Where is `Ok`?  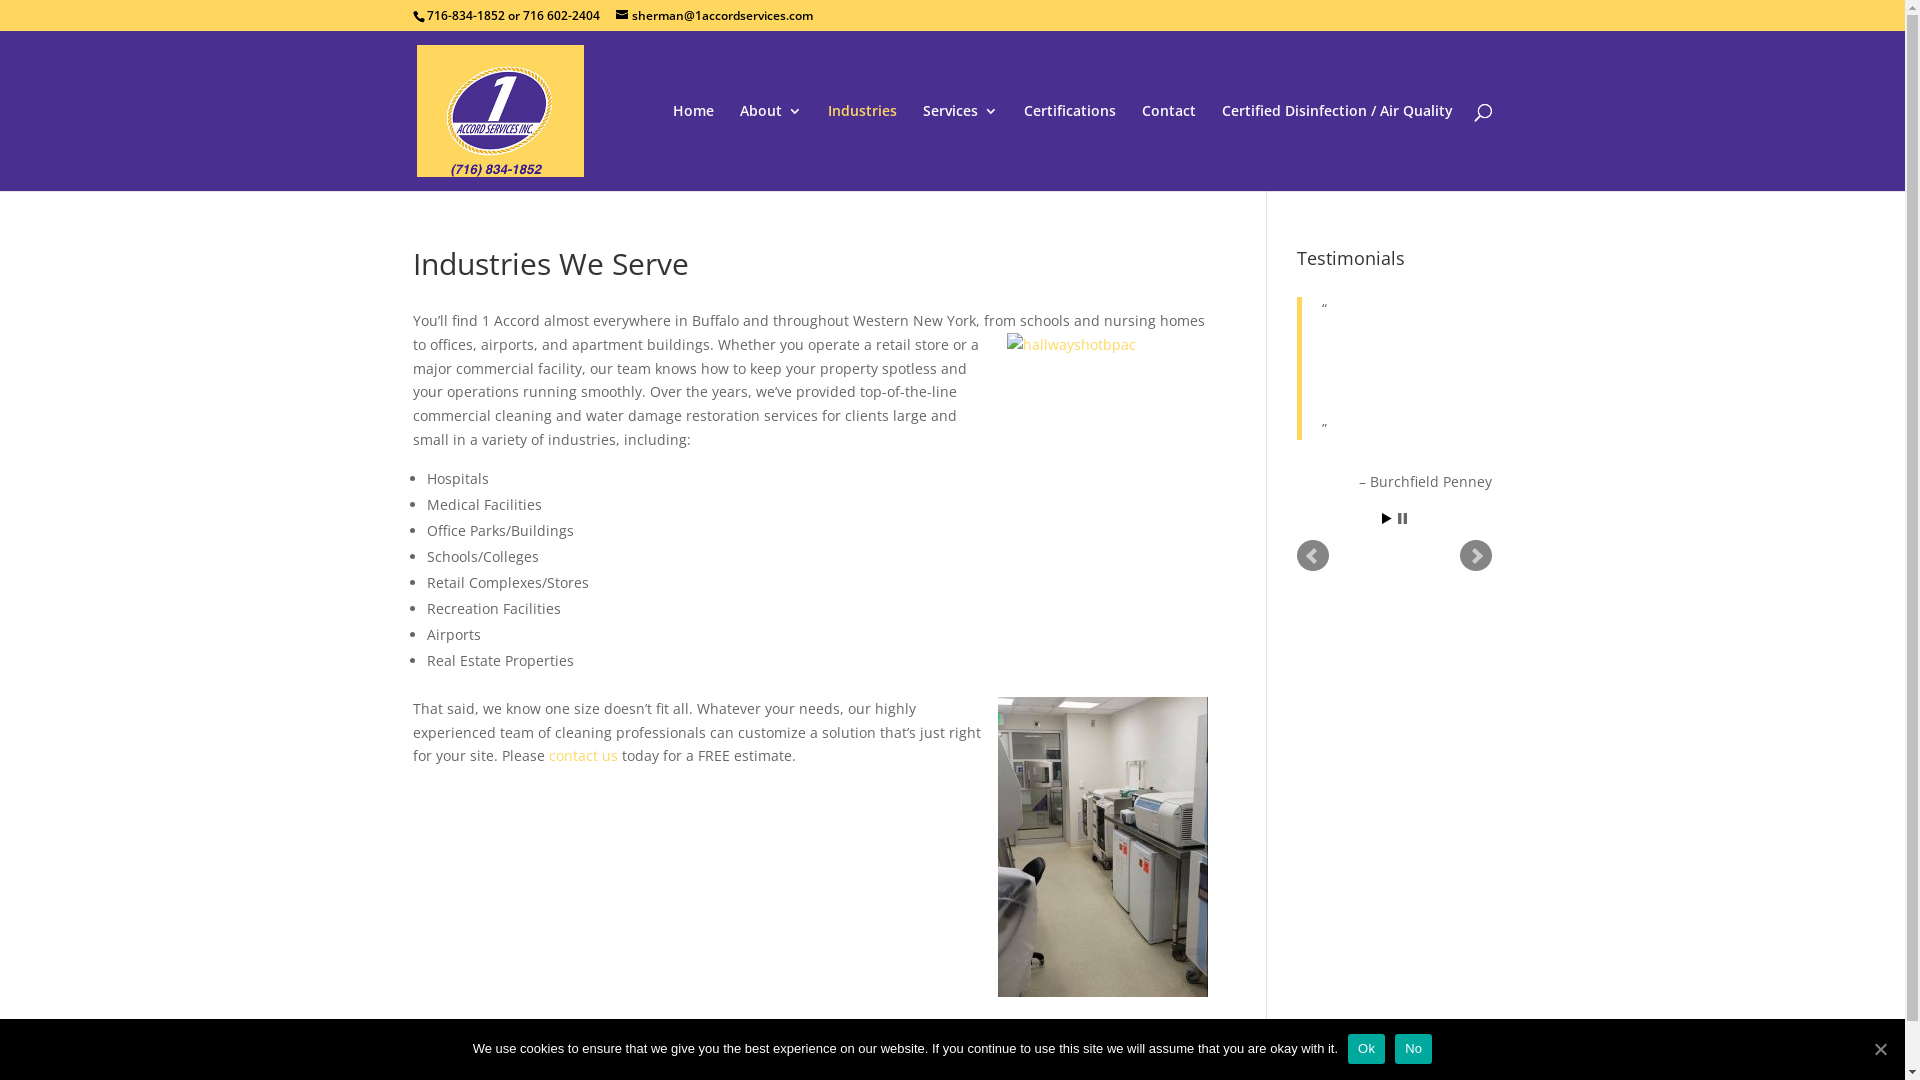
Ok is located at coordinates (1366, 1049).